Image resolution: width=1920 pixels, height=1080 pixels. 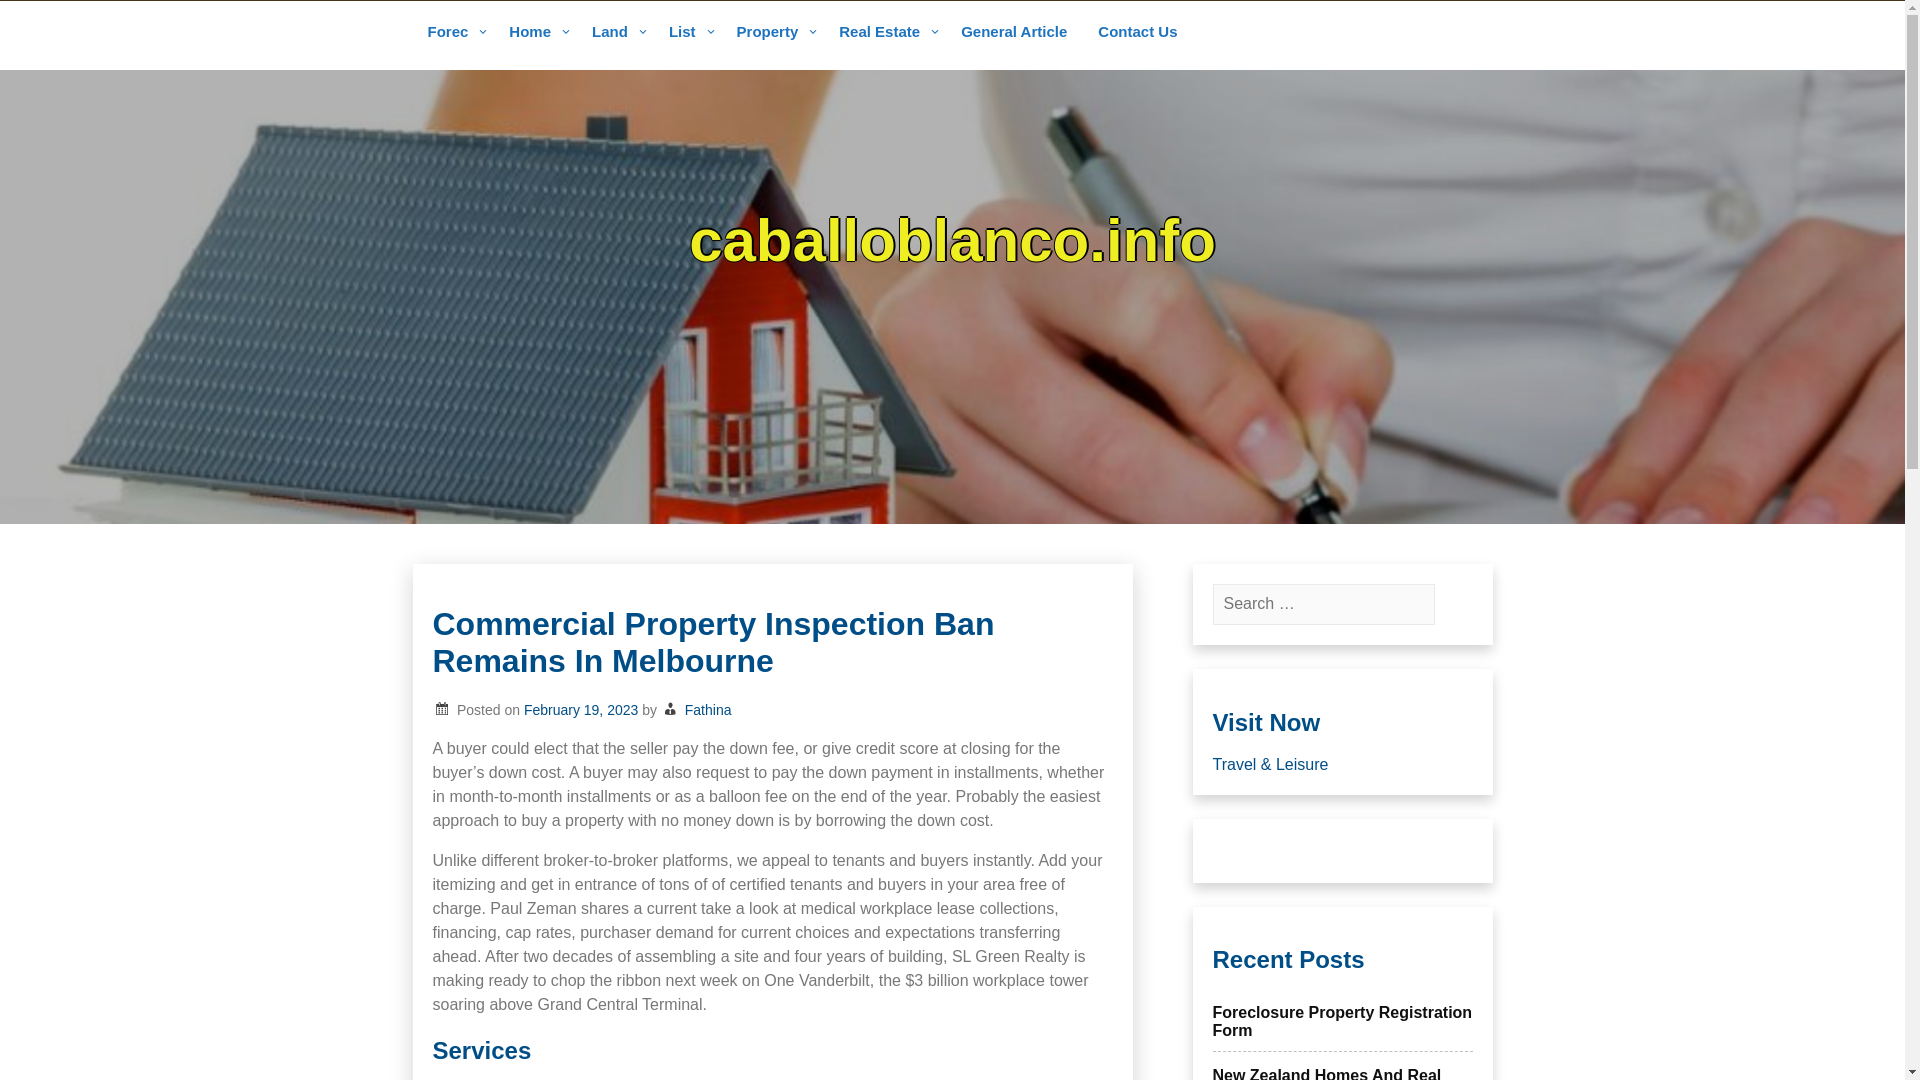 What do you see at coordinates (1014, 33) in the screenshot?
I see `General Article` at bounding box center [1014, 33].